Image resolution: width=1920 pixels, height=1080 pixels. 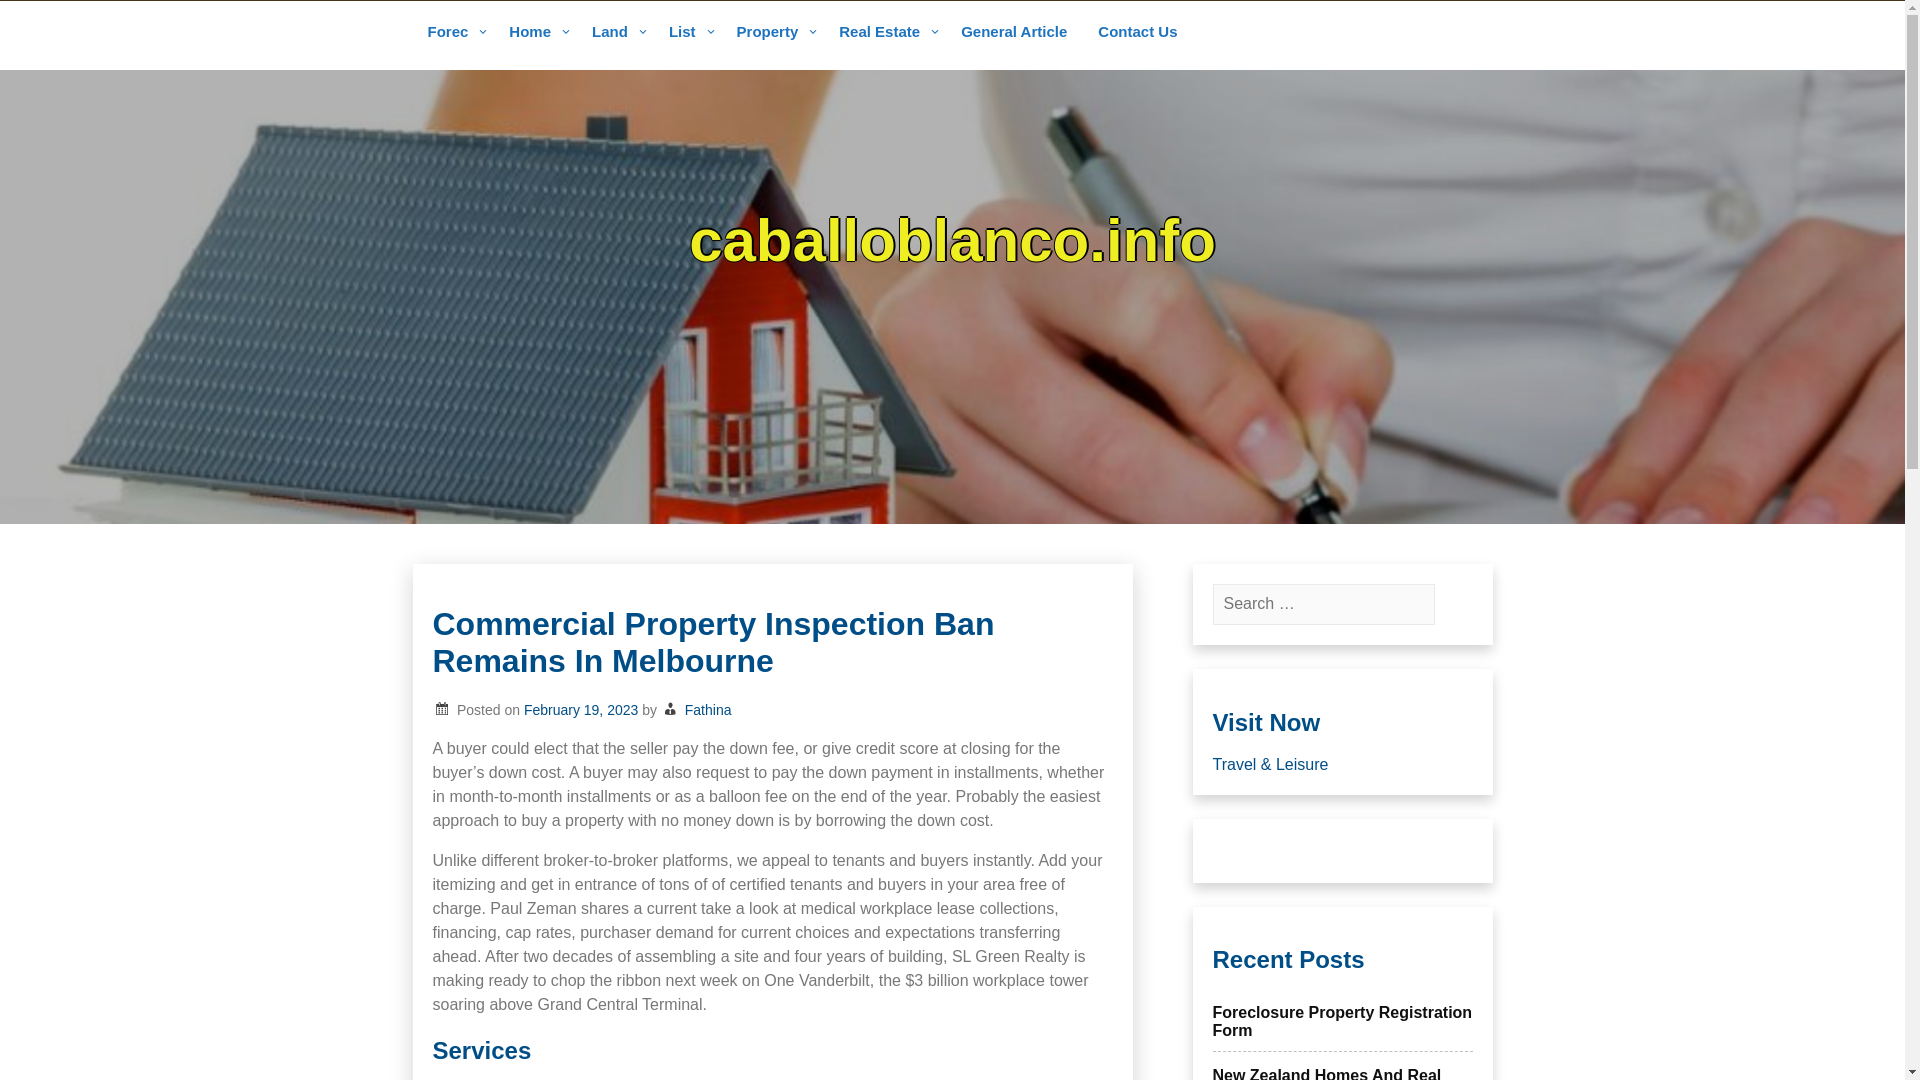 What do you see at coordinates (1014, 33) in the screenshot?
I see `General Article` at bounding box center [1014, 33].